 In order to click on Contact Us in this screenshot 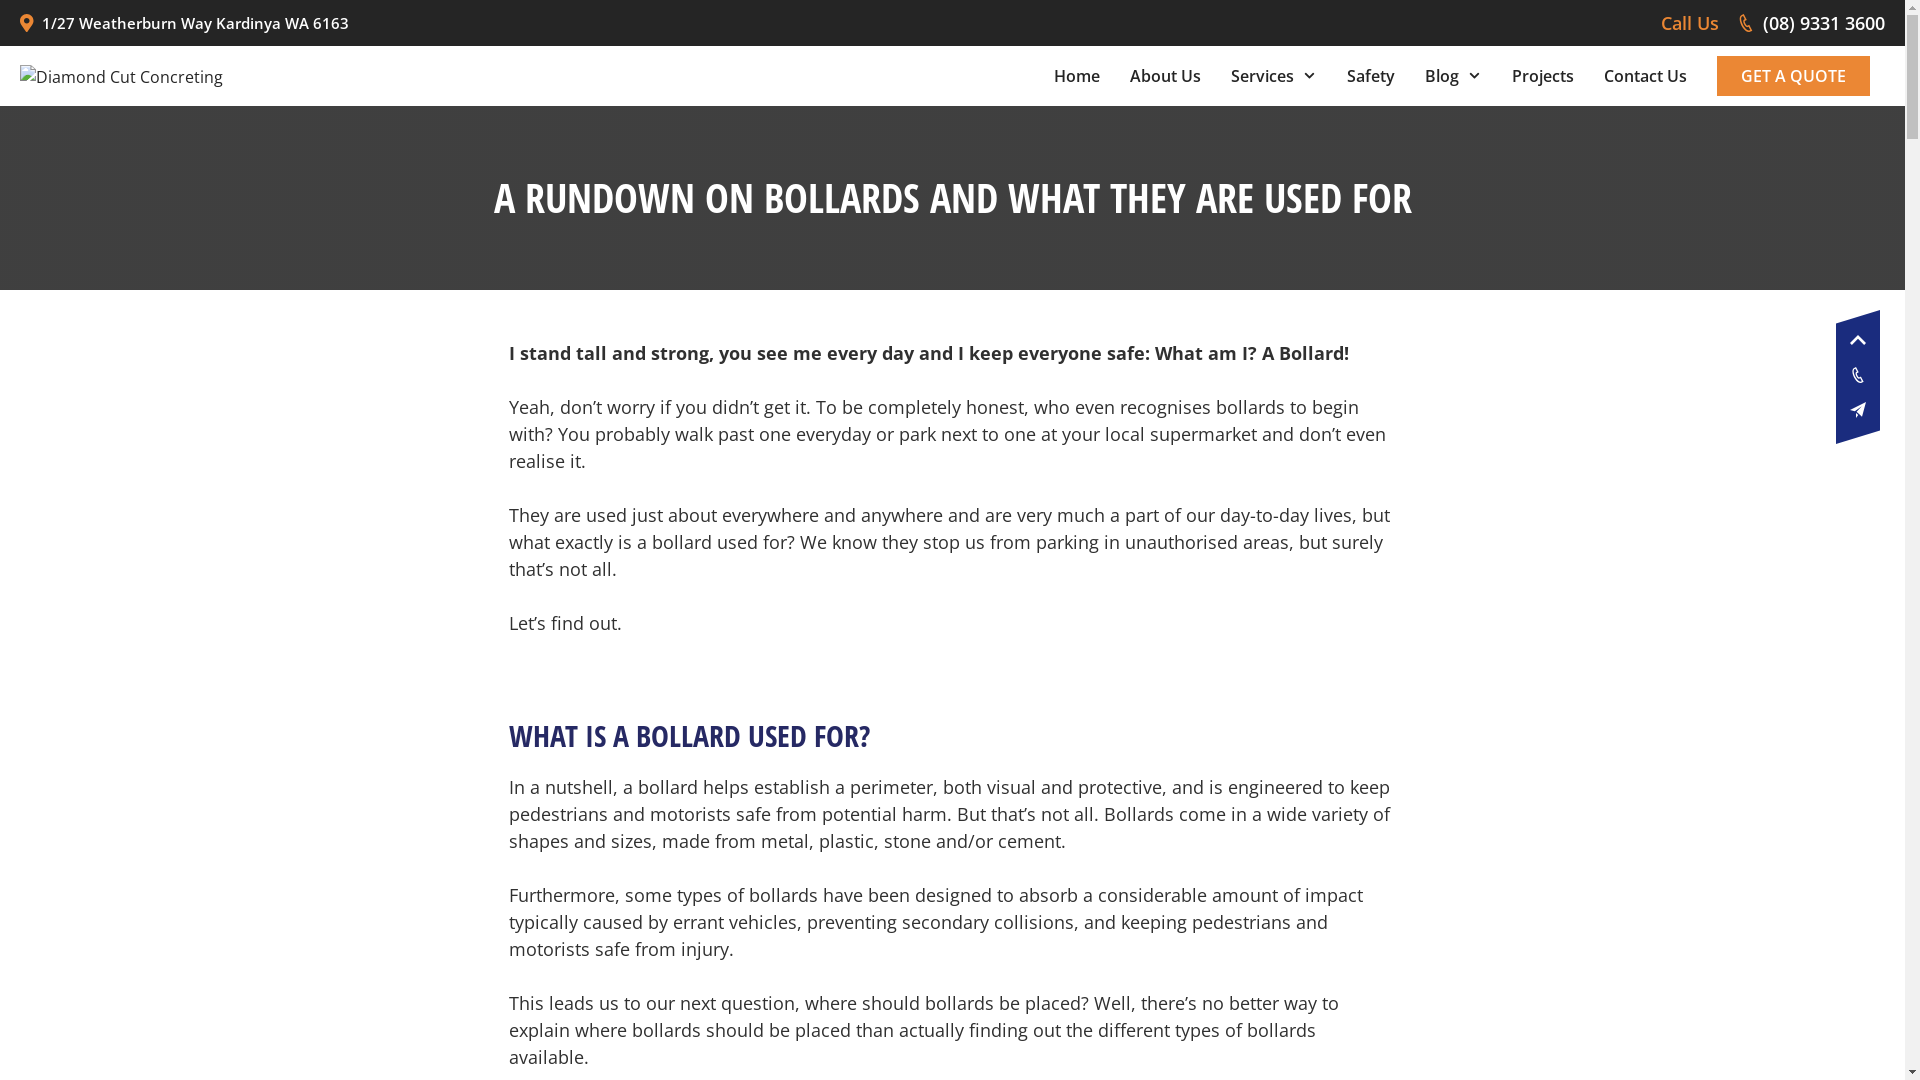, I will do `click(1646, 76)`.